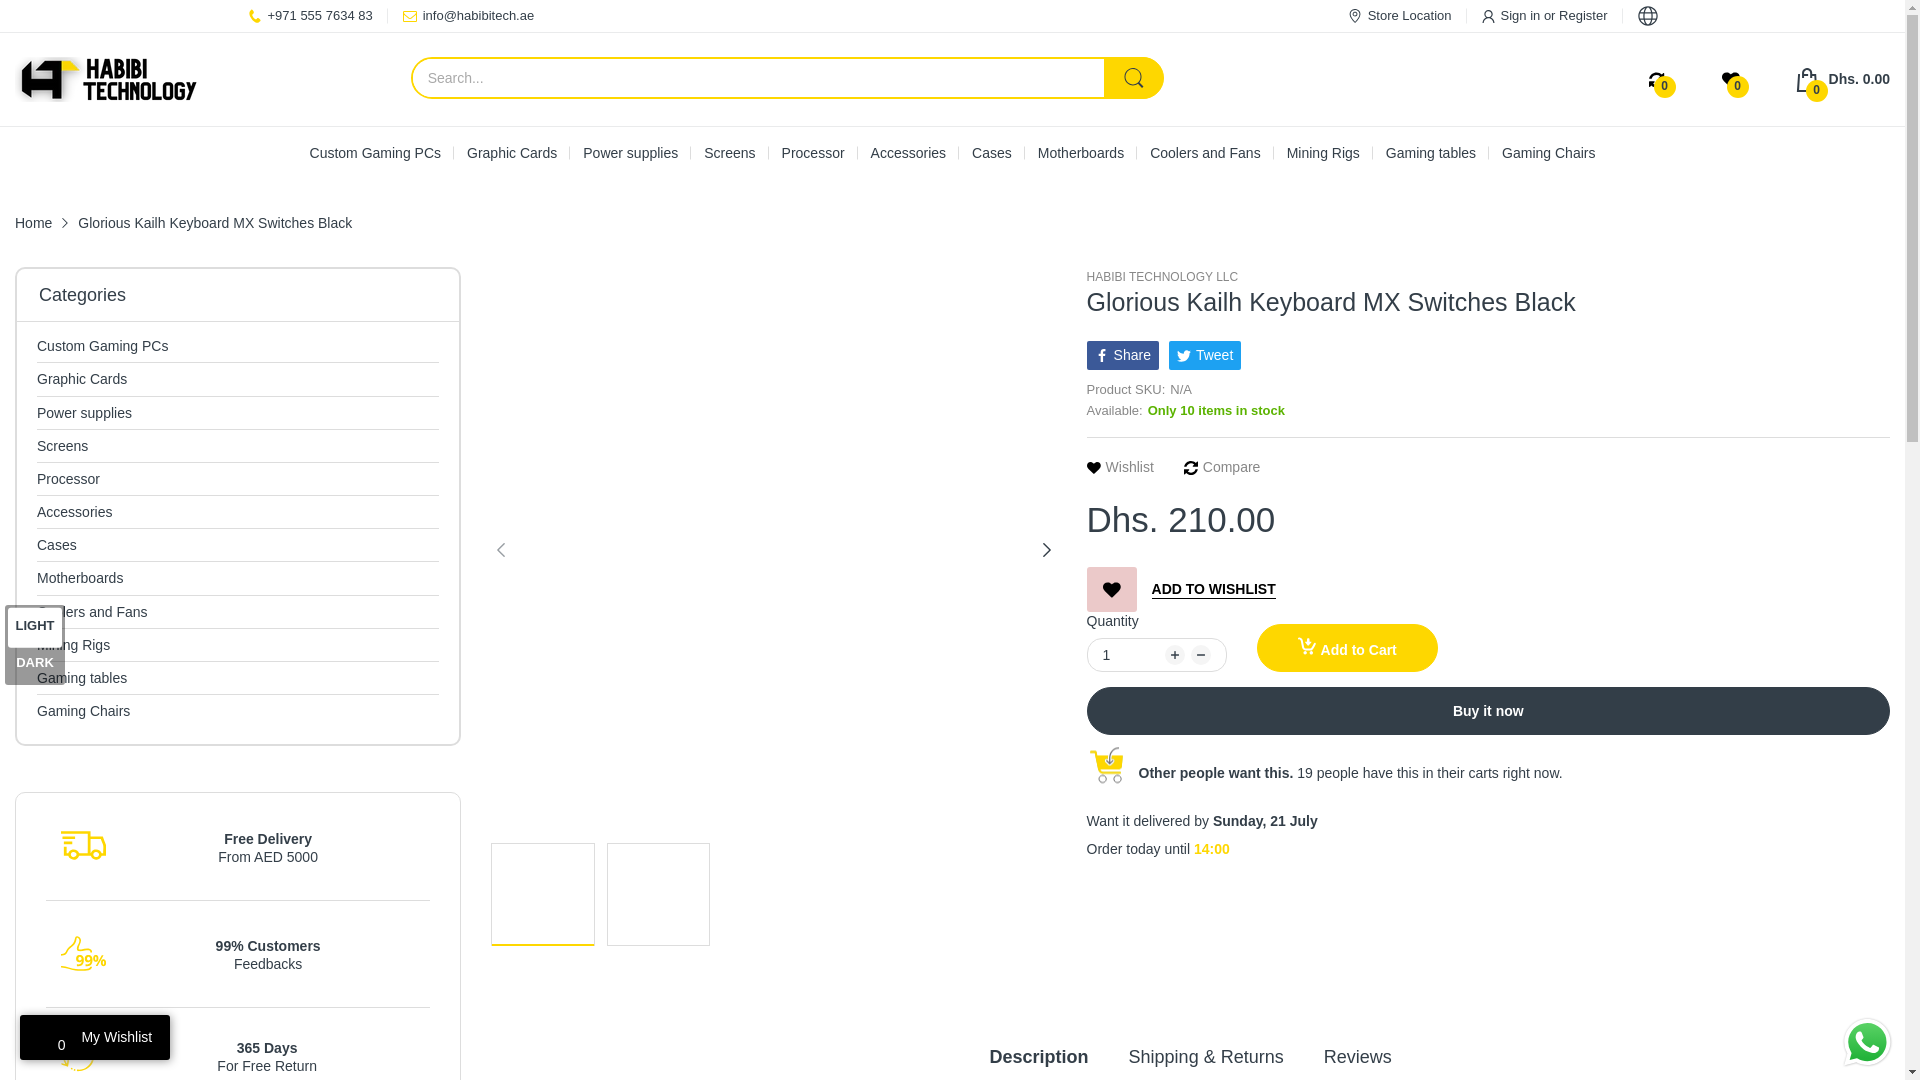 The image size is (1920, 1080). What do you see at coordinates (908, 153) in the screenshot?
I see `Accessories` at bounding box center [908, 153].